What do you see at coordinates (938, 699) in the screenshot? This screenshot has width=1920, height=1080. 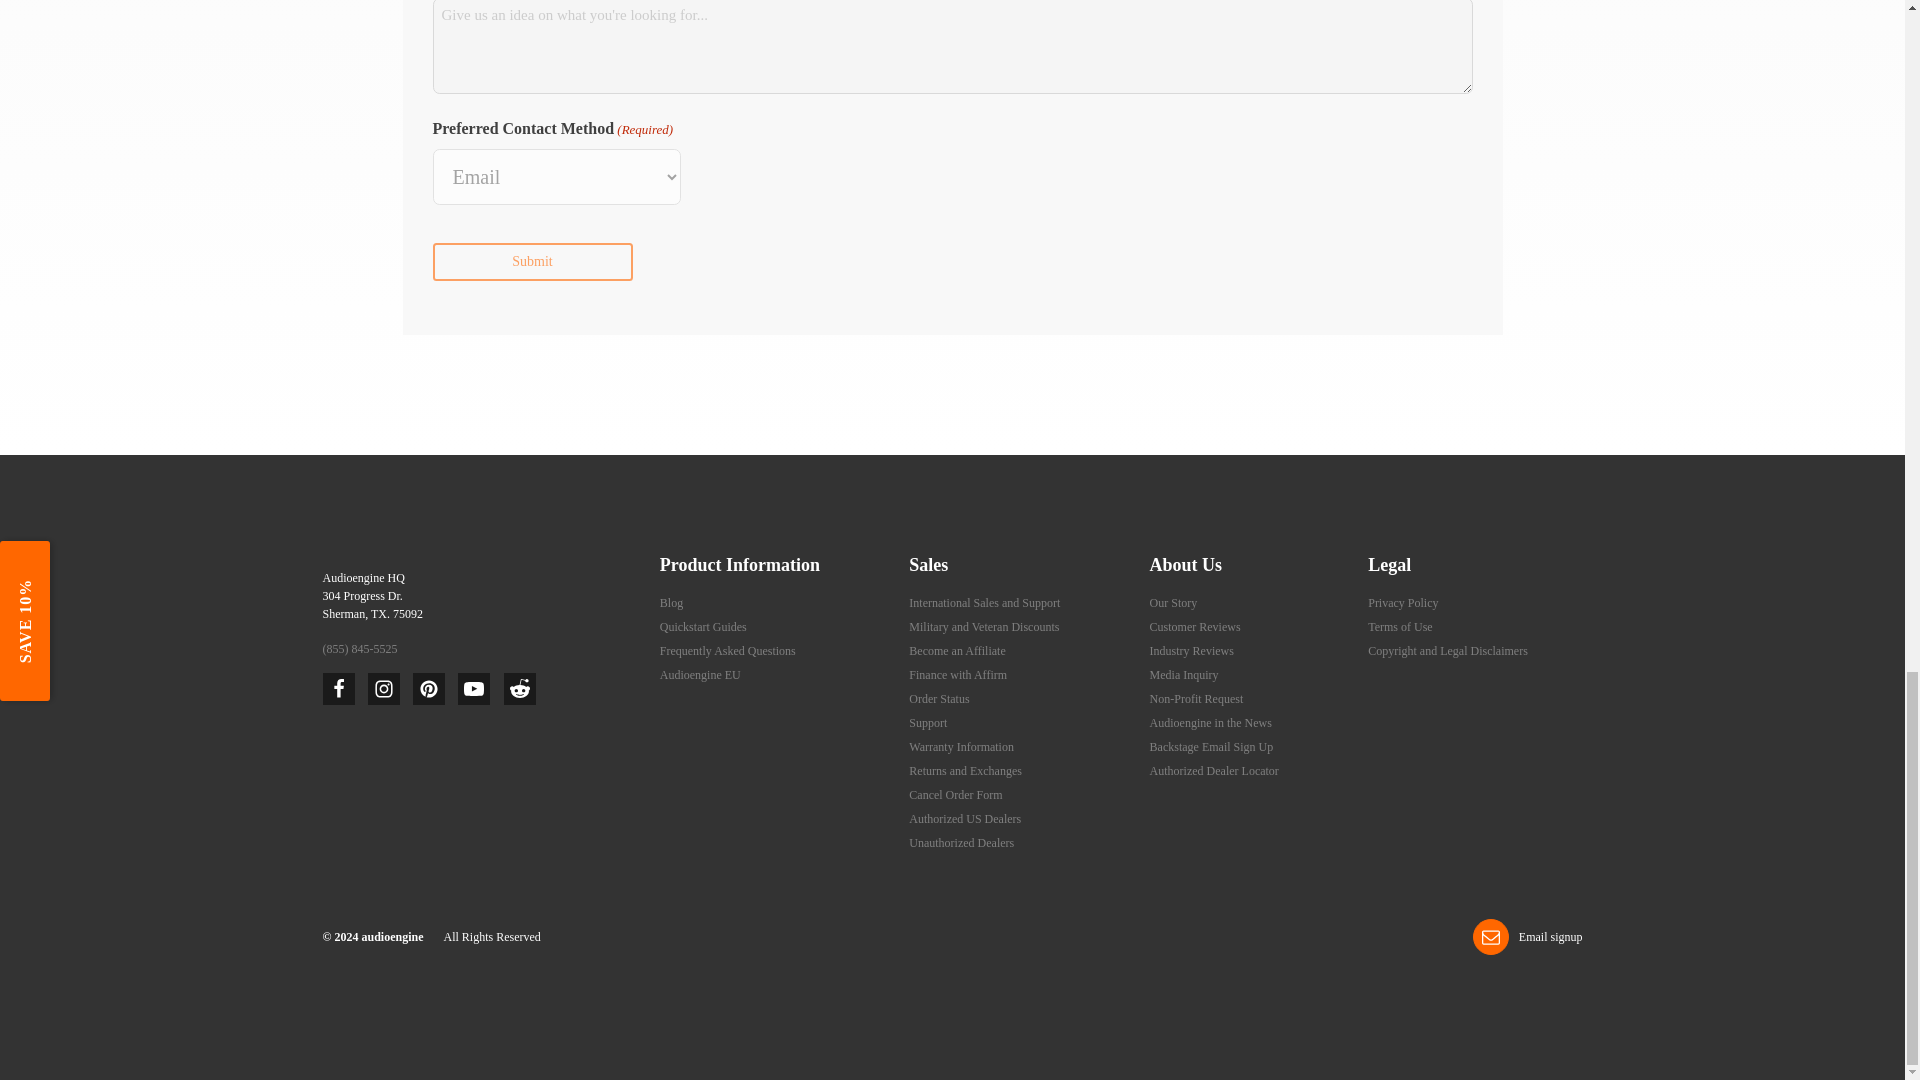 I see `Order Status` at bounding box center [938, 699].